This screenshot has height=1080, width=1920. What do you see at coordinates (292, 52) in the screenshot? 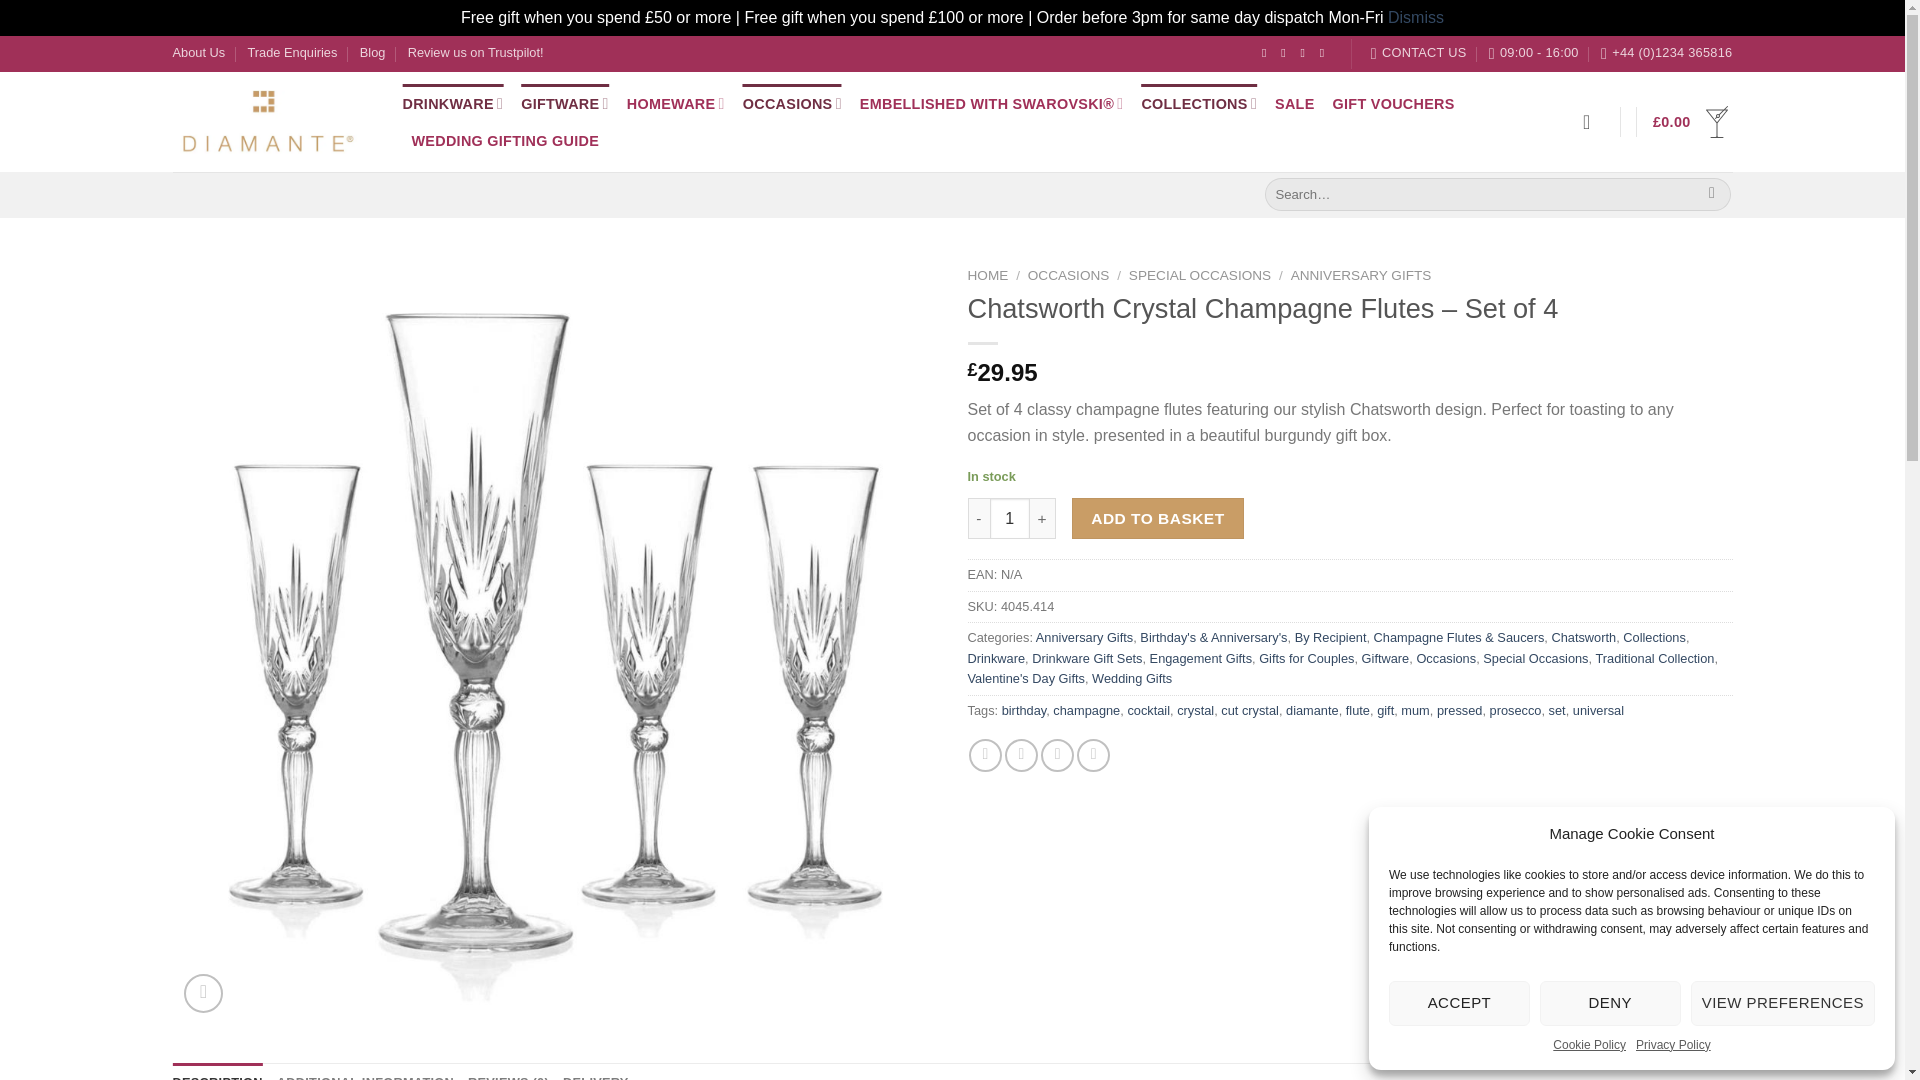
I see `Trade Enquiries` at bounding box center [292, 52].